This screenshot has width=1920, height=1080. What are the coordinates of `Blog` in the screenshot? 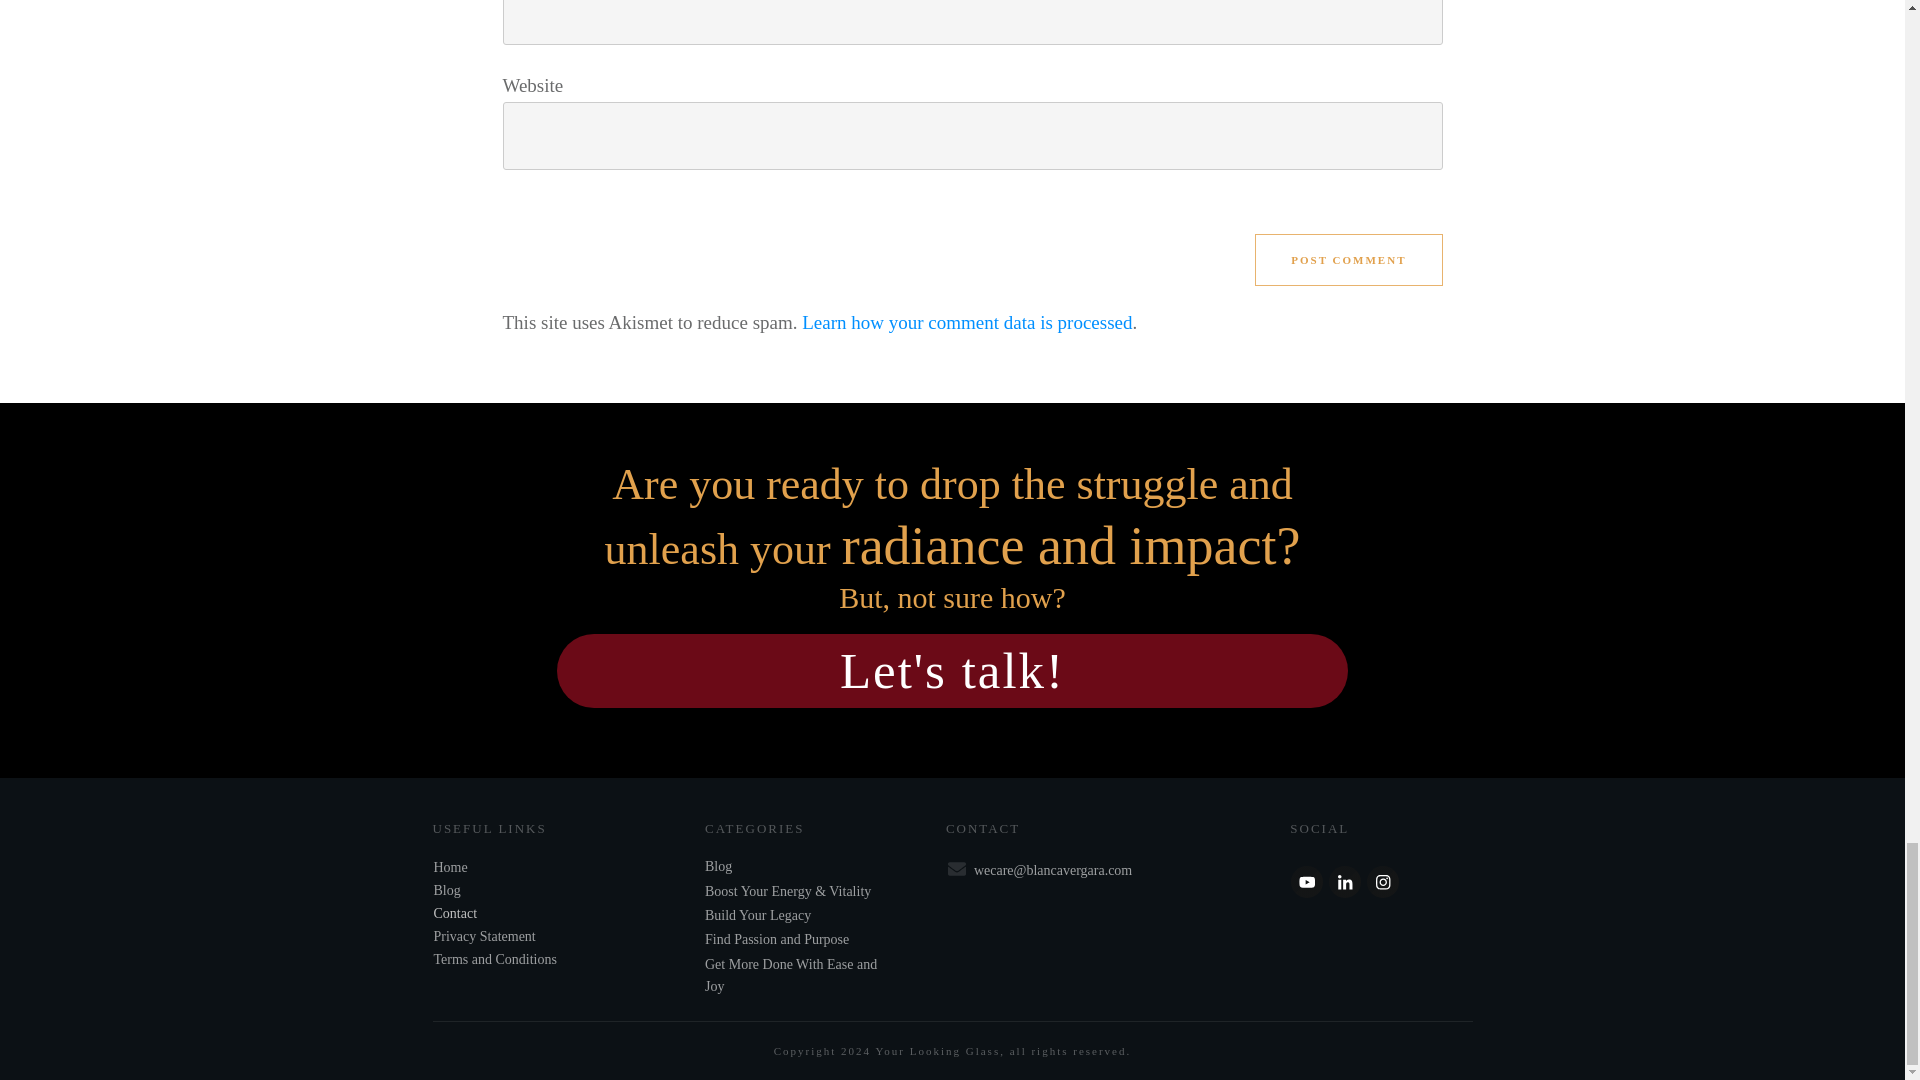 It's located at (718, 867).